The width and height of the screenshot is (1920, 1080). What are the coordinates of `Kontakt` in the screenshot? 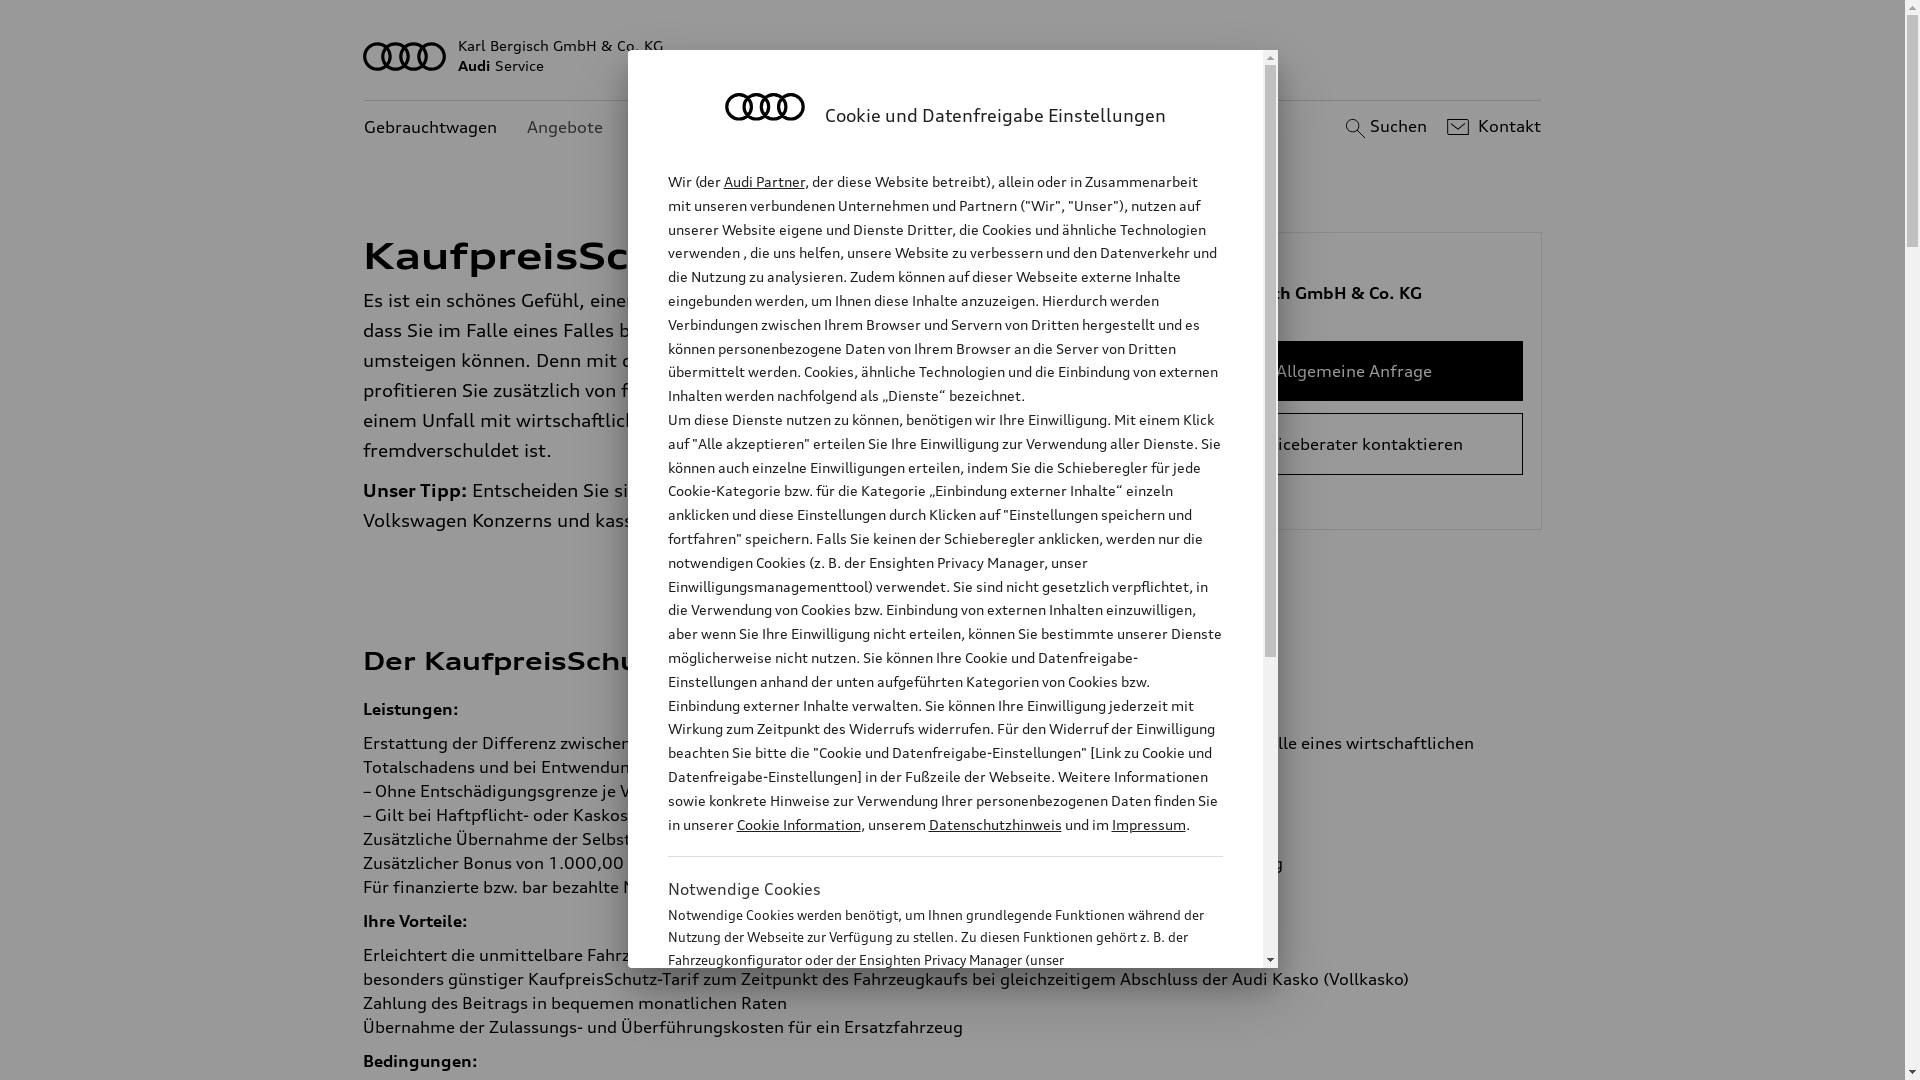 It's located at (1492, 127).